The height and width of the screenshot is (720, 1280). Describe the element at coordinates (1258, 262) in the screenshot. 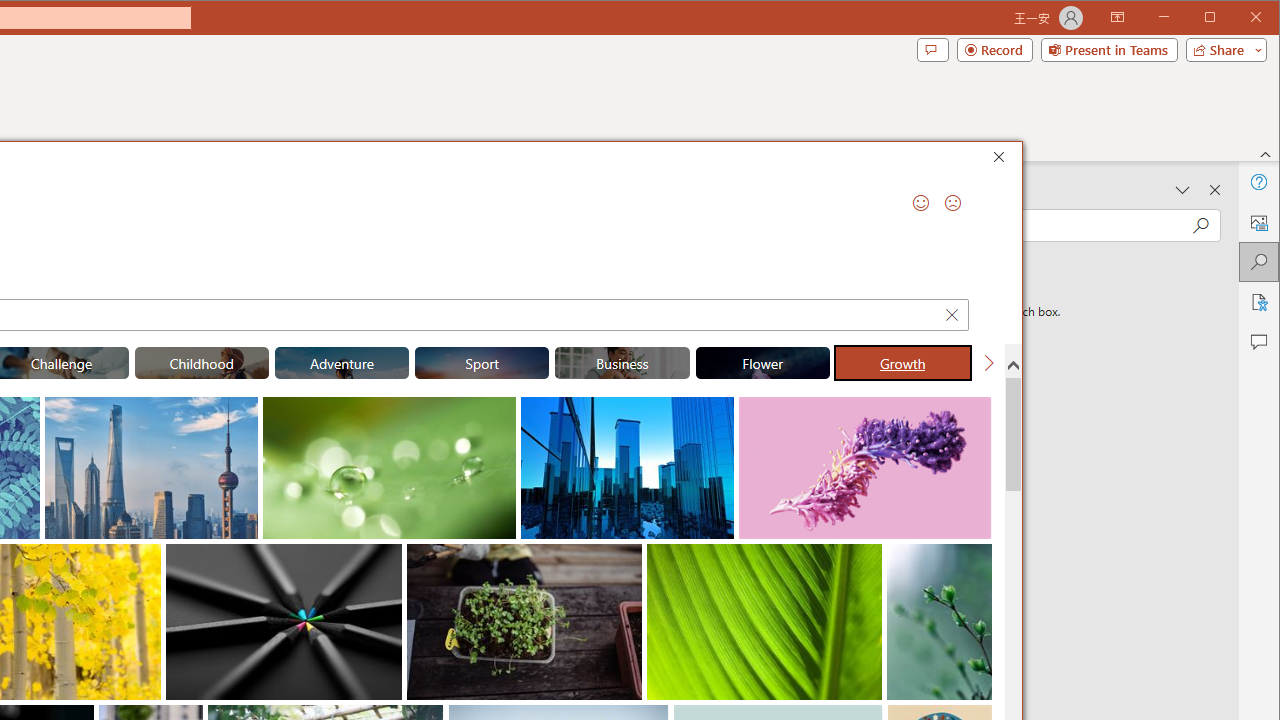

I see `Search` at that location.